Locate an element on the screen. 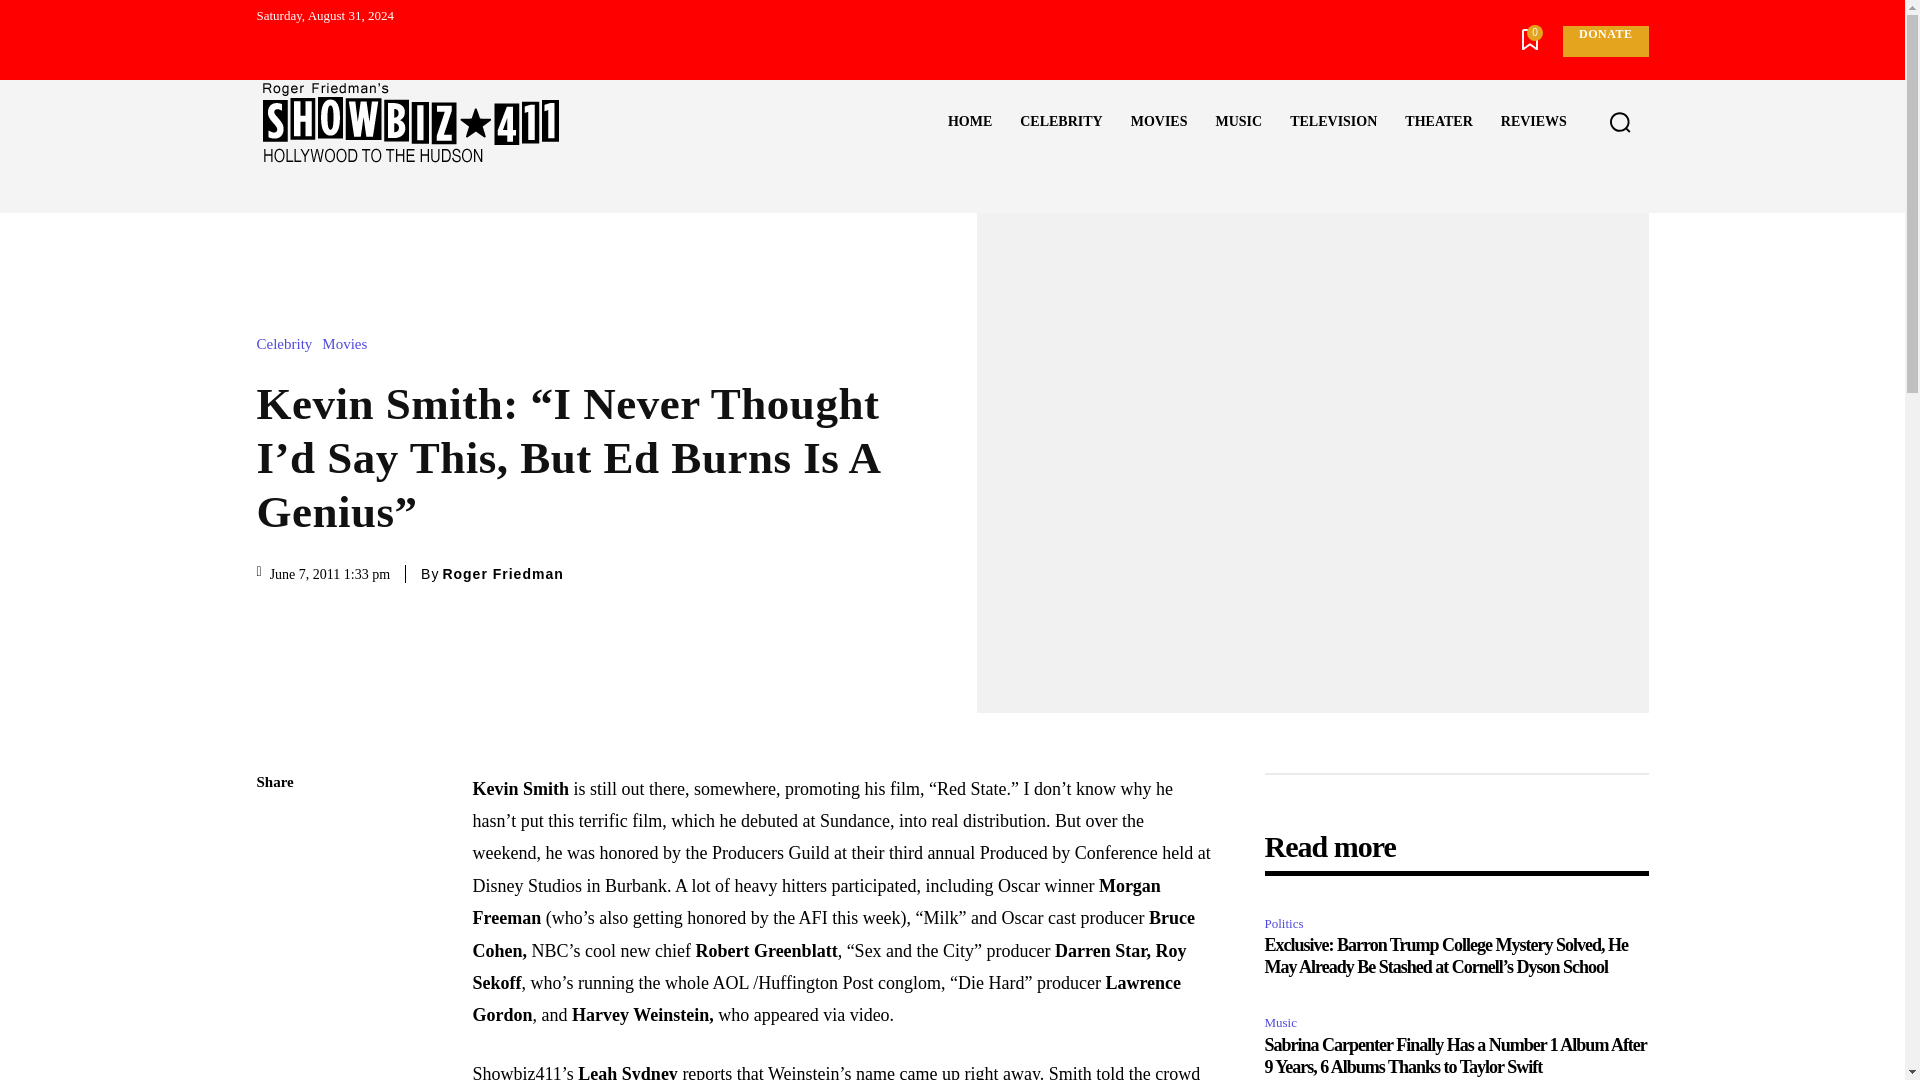  REVIEWS is located at coordinates (1533, 122).